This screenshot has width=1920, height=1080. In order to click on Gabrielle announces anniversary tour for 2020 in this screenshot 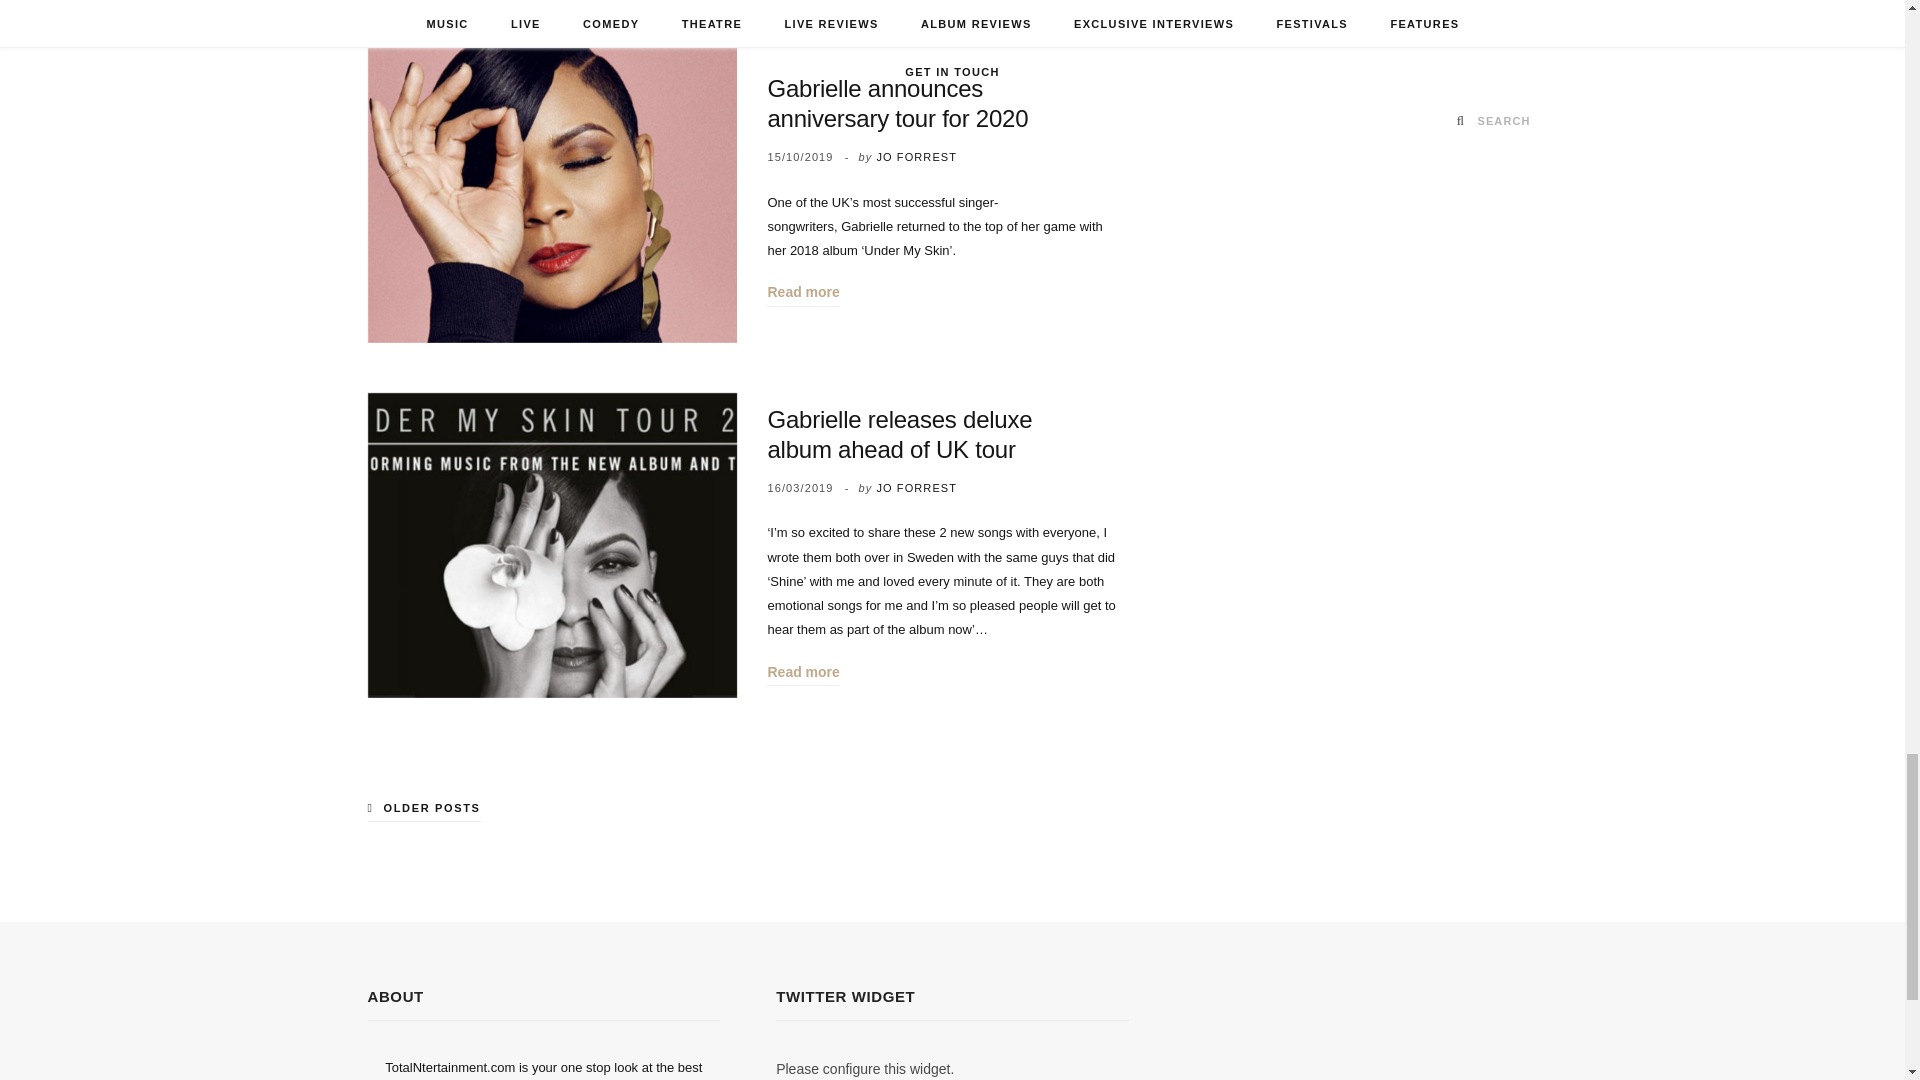, I will do `click(552, 190)`.